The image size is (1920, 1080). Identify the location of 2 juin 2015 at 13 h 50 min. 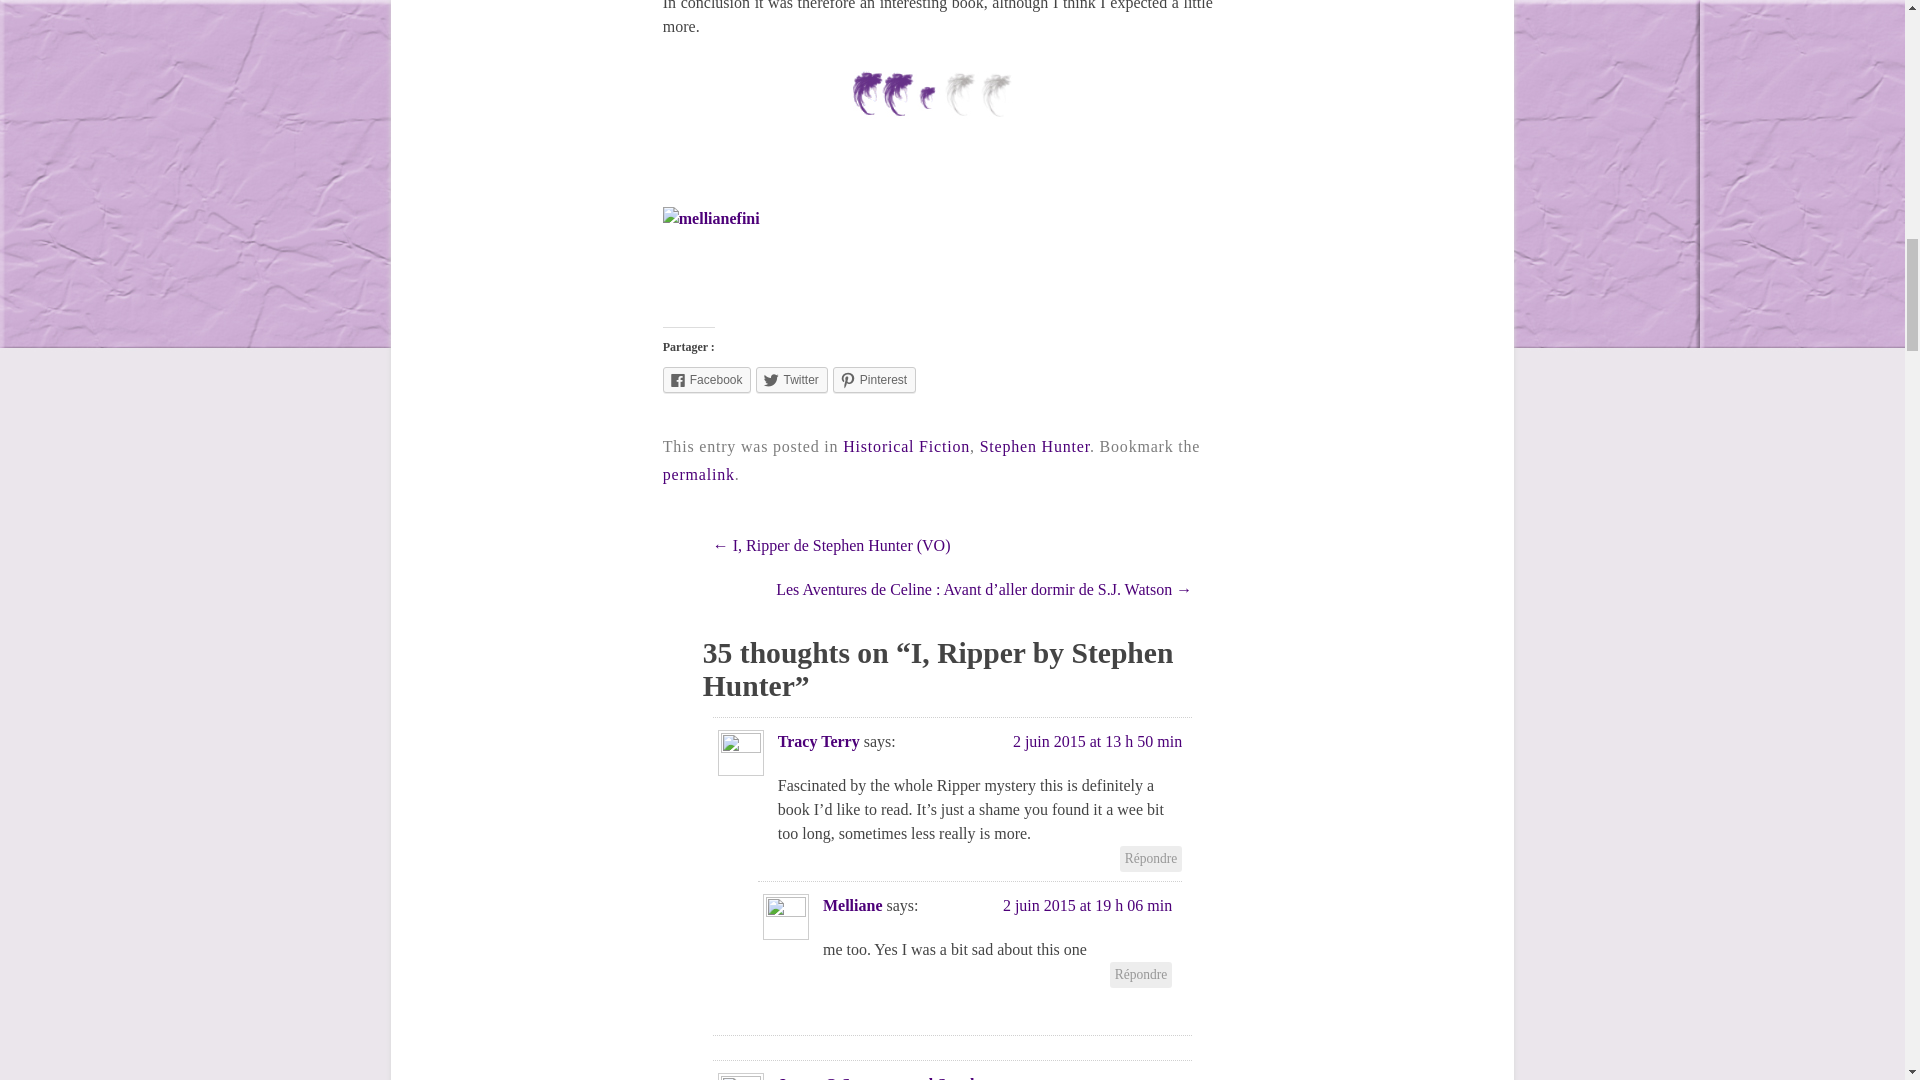
(1098, 741).